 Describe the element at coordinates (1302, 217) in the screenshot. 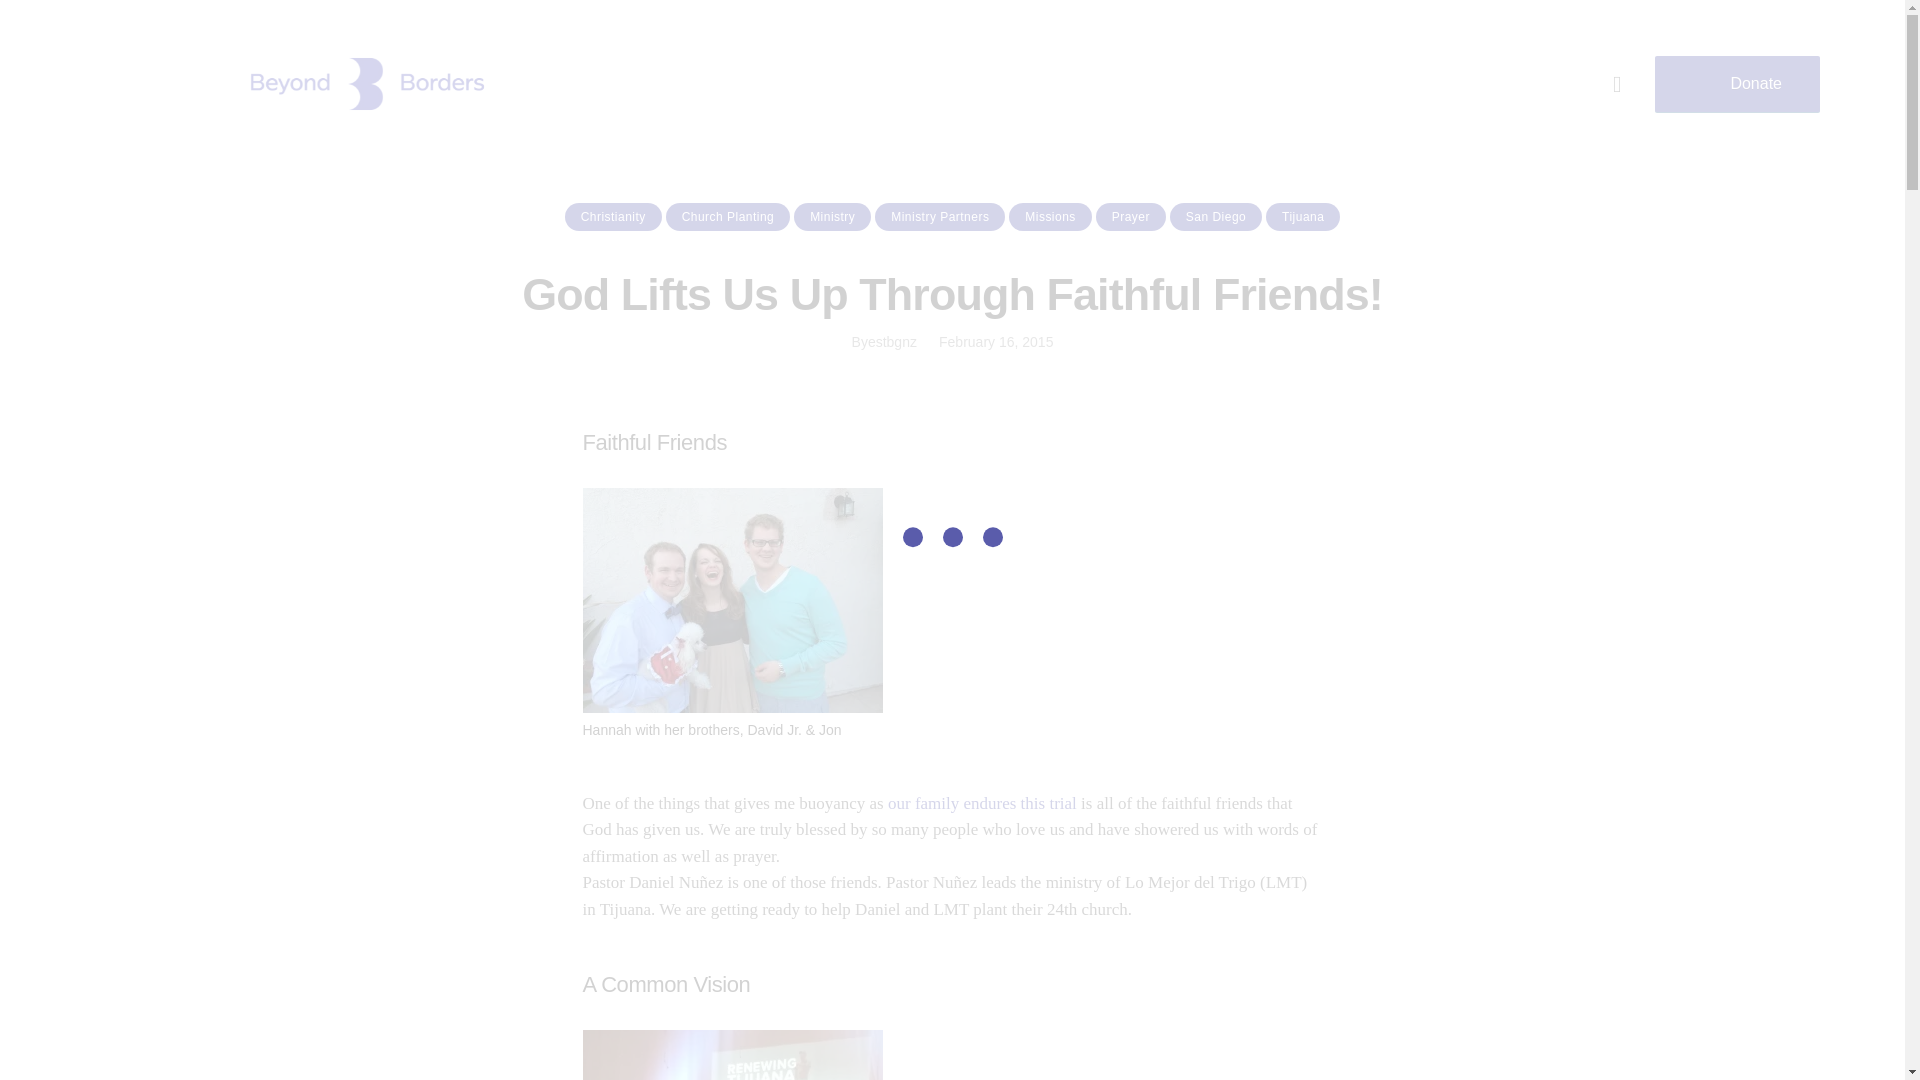

I see `Tijuana` at that location.